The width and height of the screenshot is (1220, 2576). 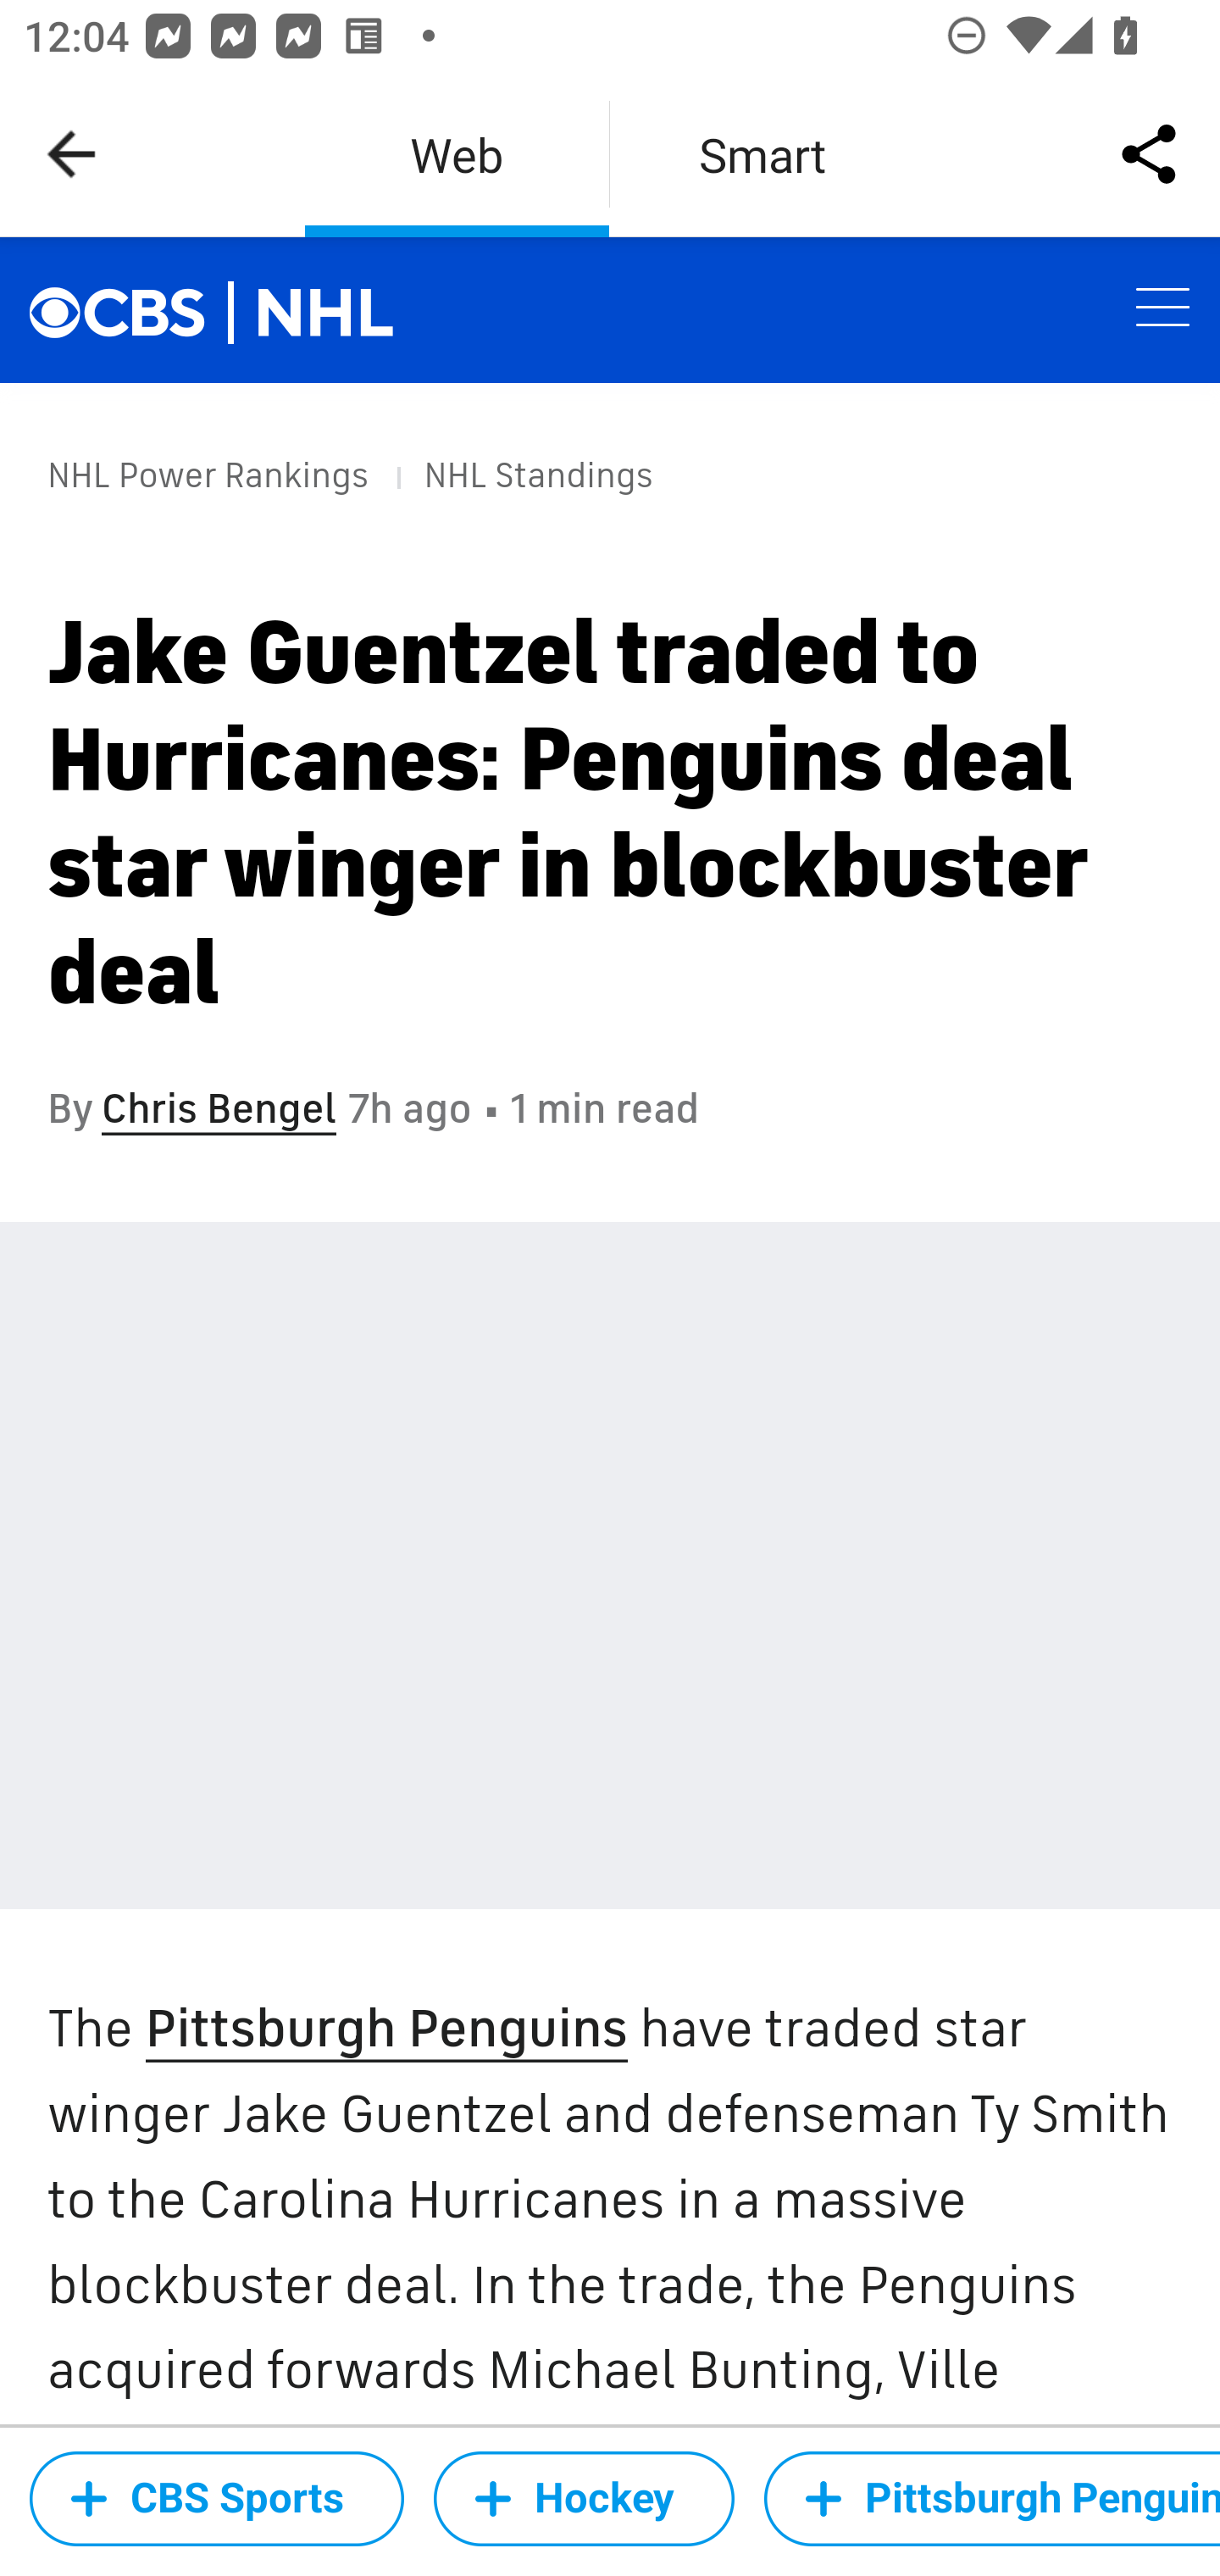 I want to click on , so click(x=327, y=312).